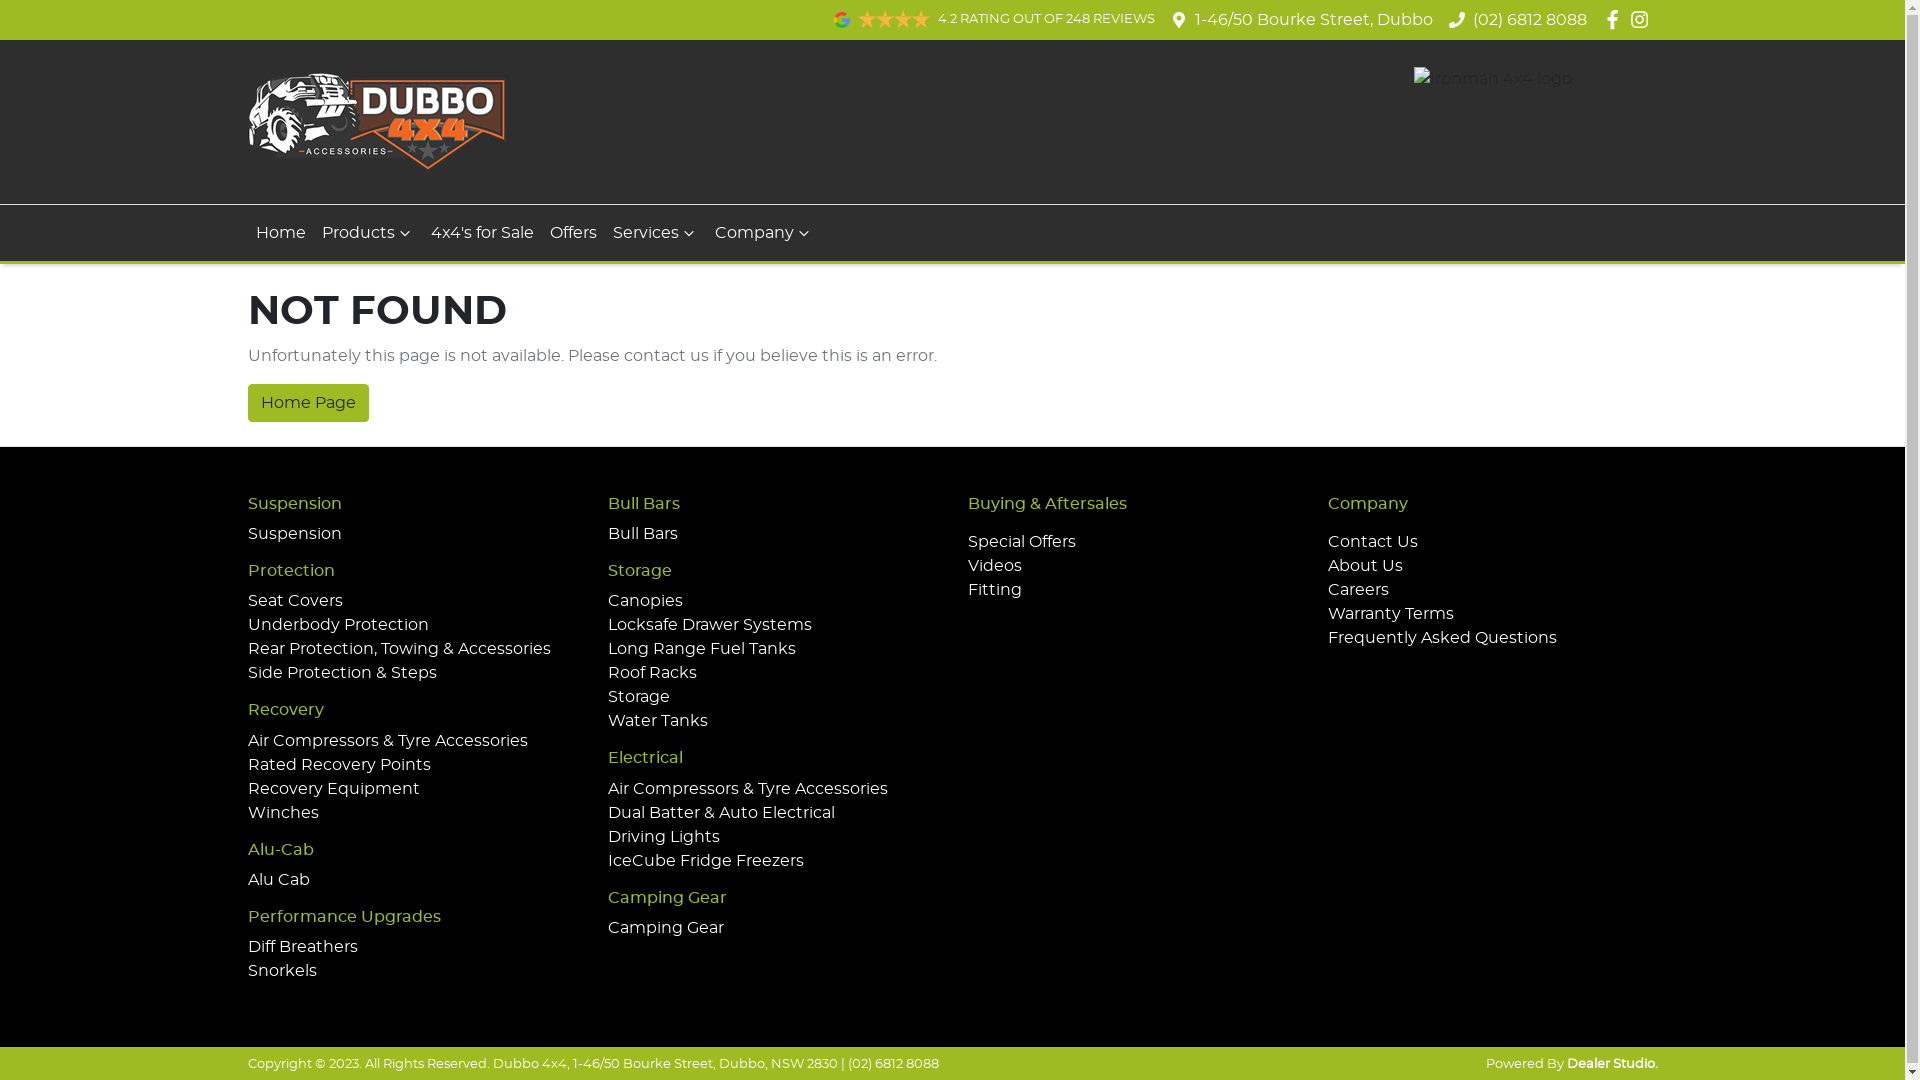  I want to click on Canopies, so click(646, 601).